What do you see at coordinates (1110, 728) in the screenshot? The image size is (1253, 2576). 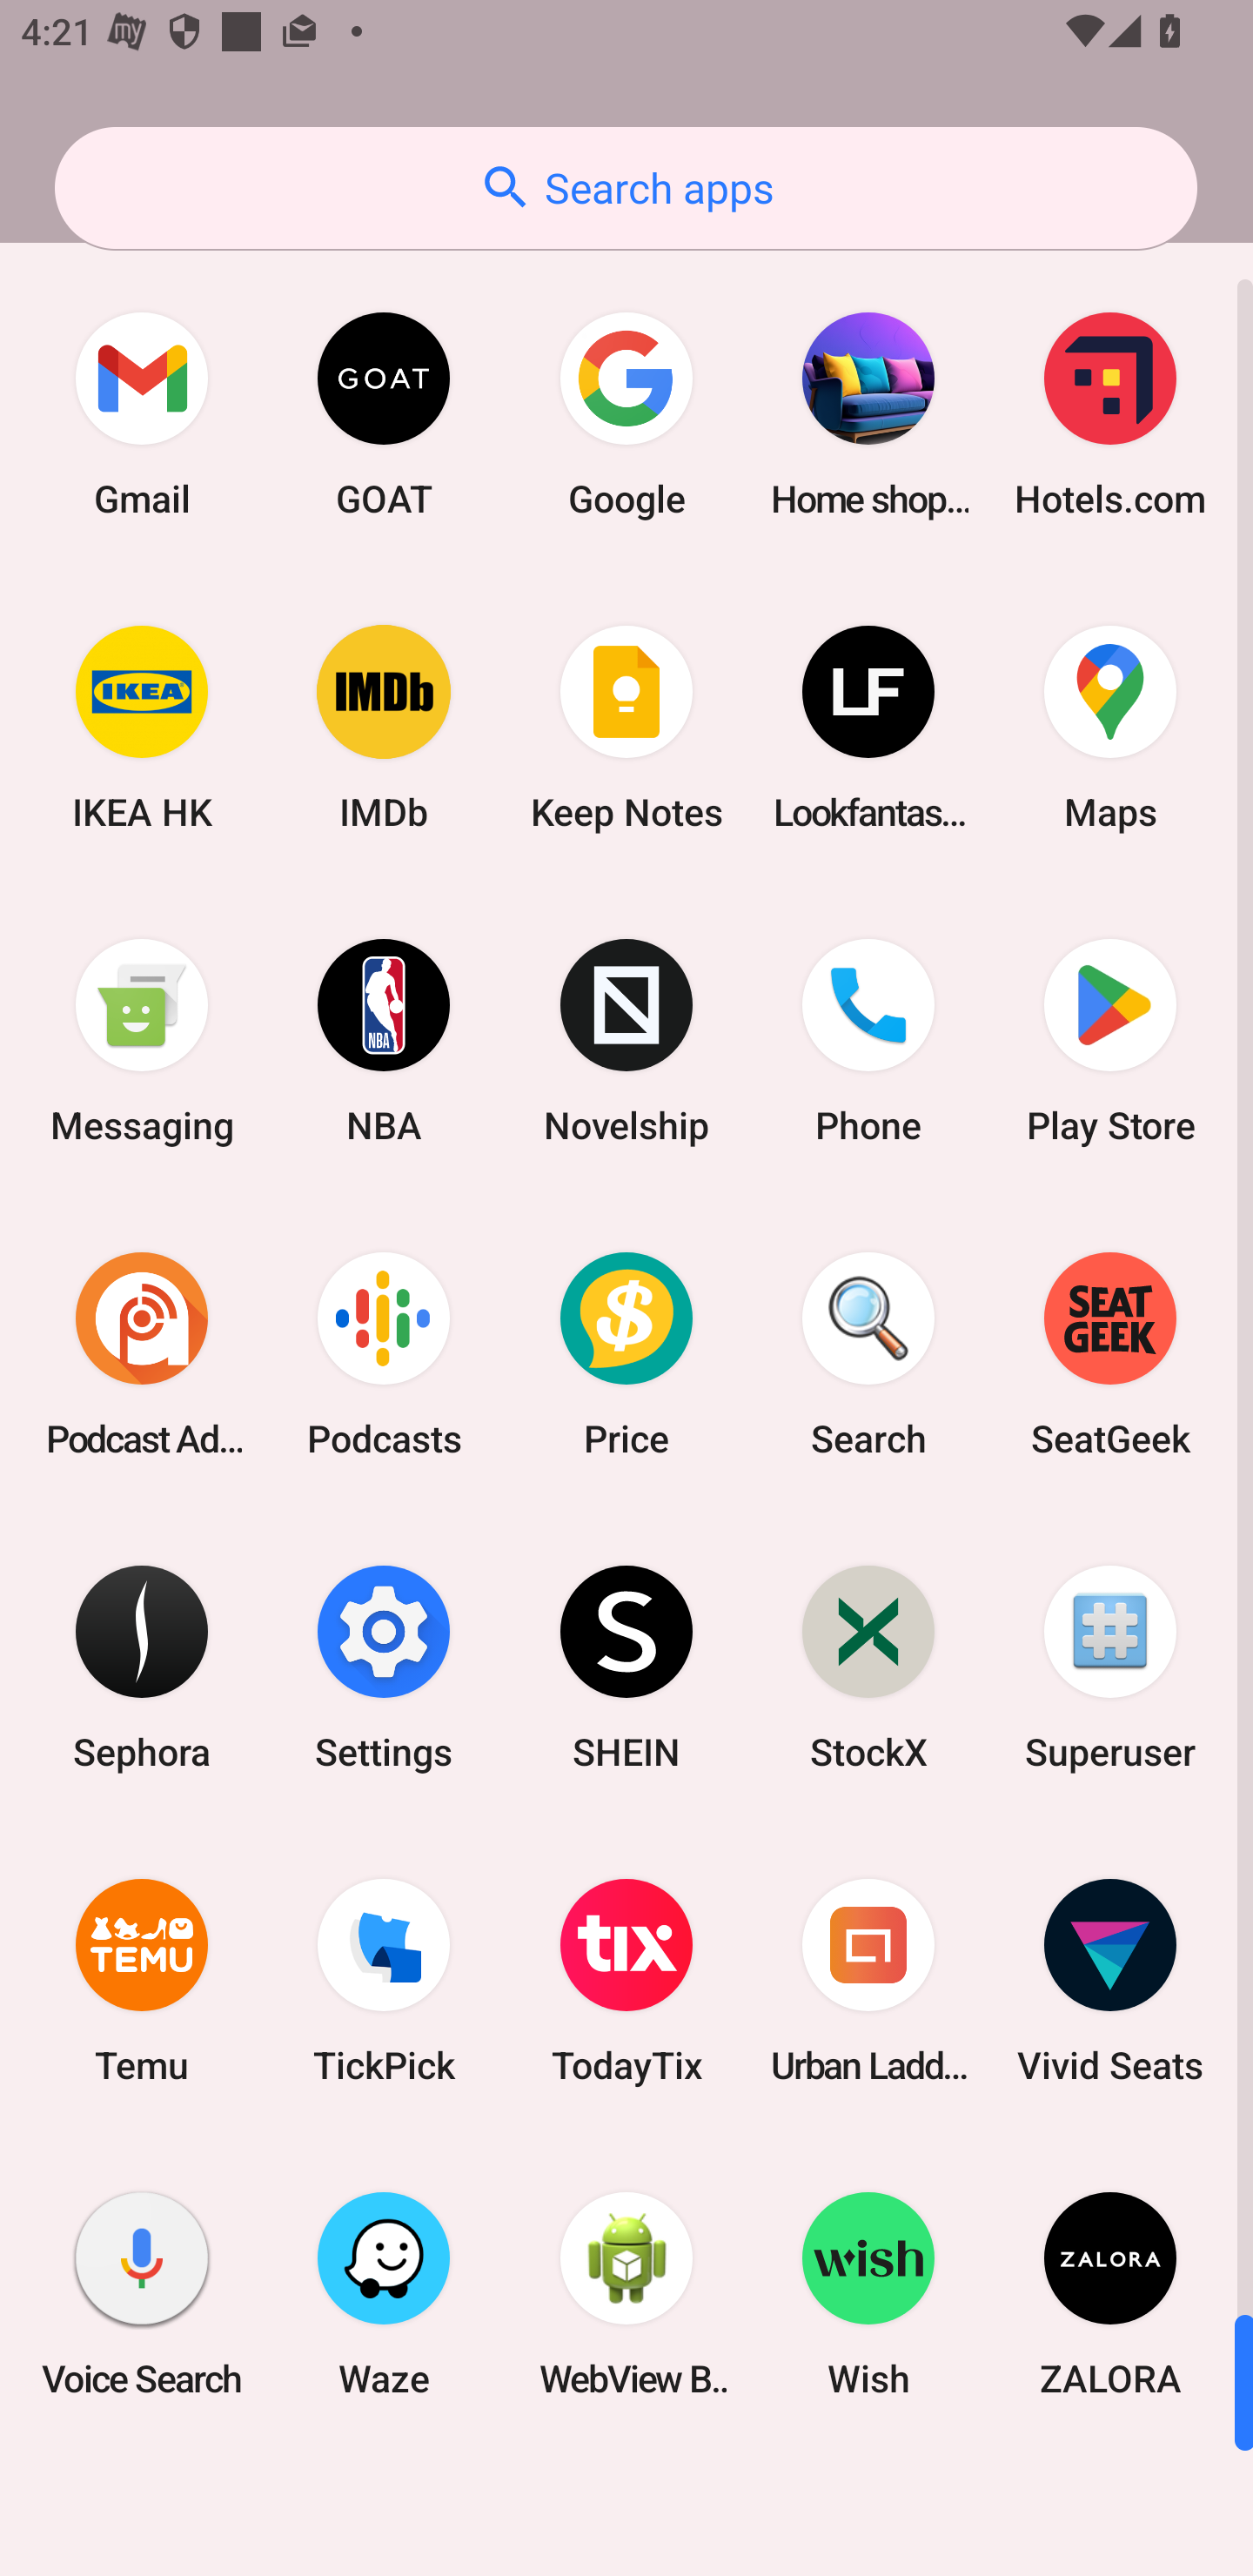 I see `Maps` at bounding box center [1110, 728].